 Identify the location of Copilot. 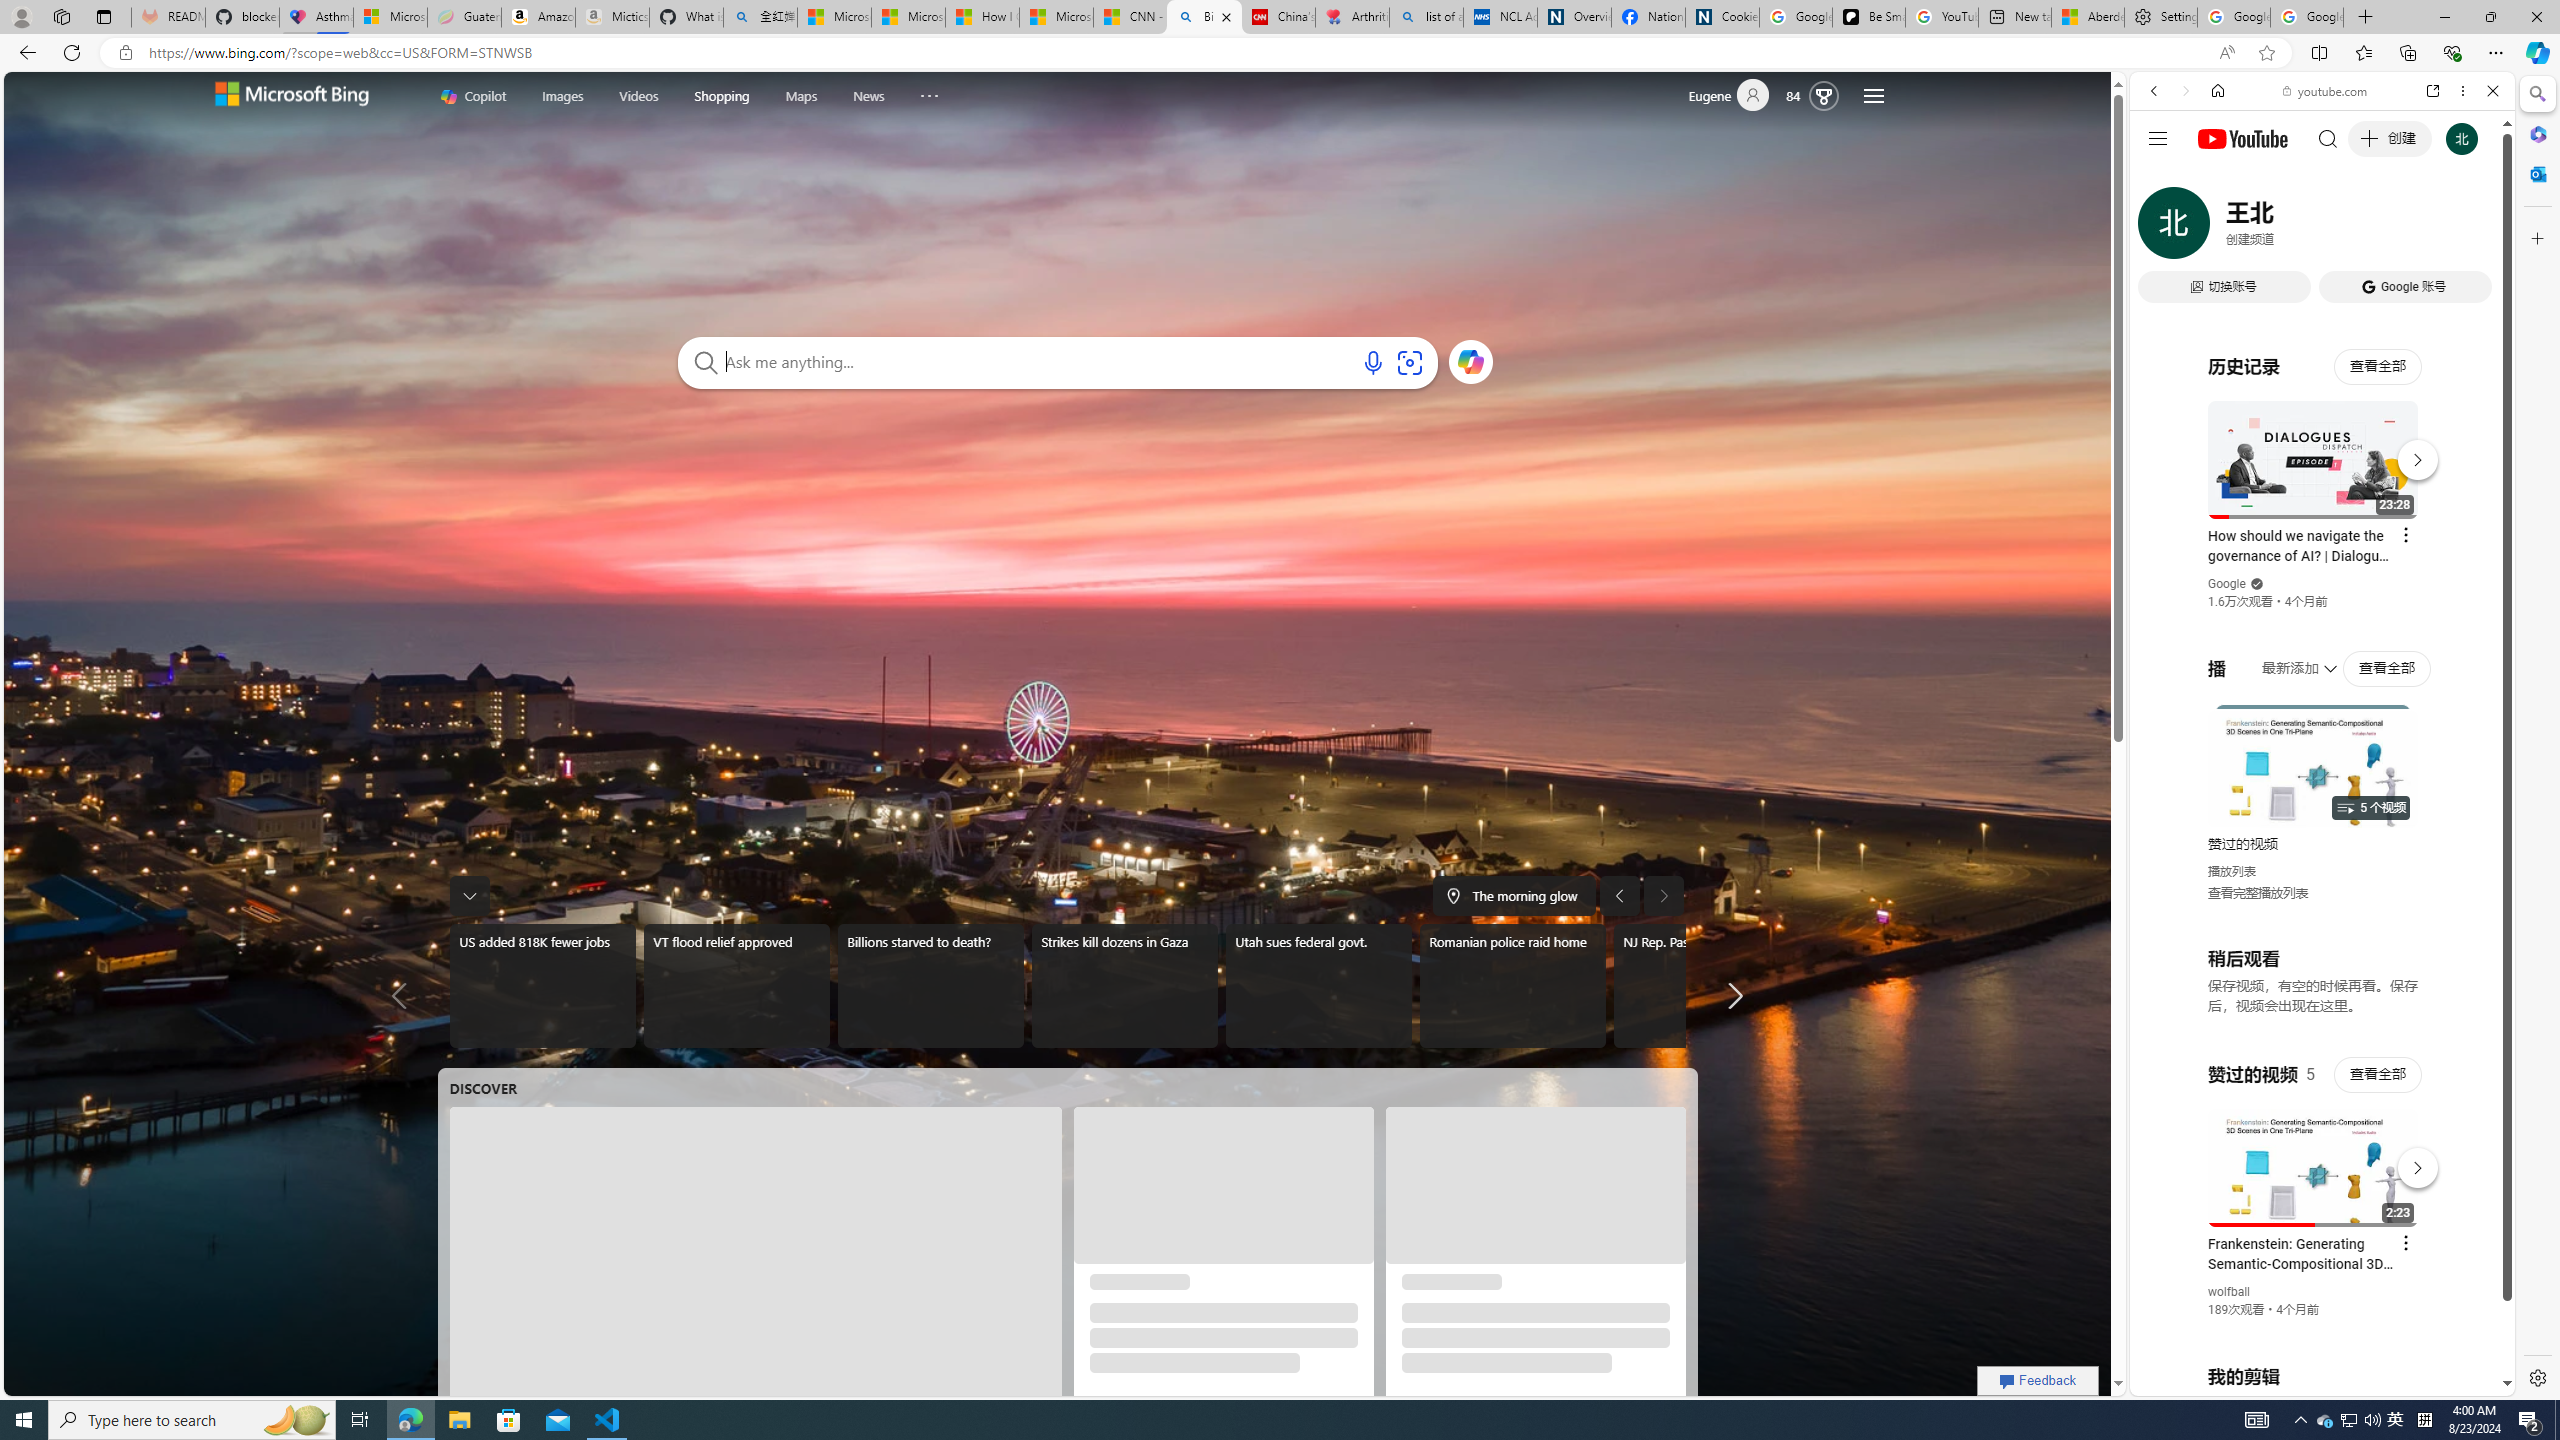
(473, 96).